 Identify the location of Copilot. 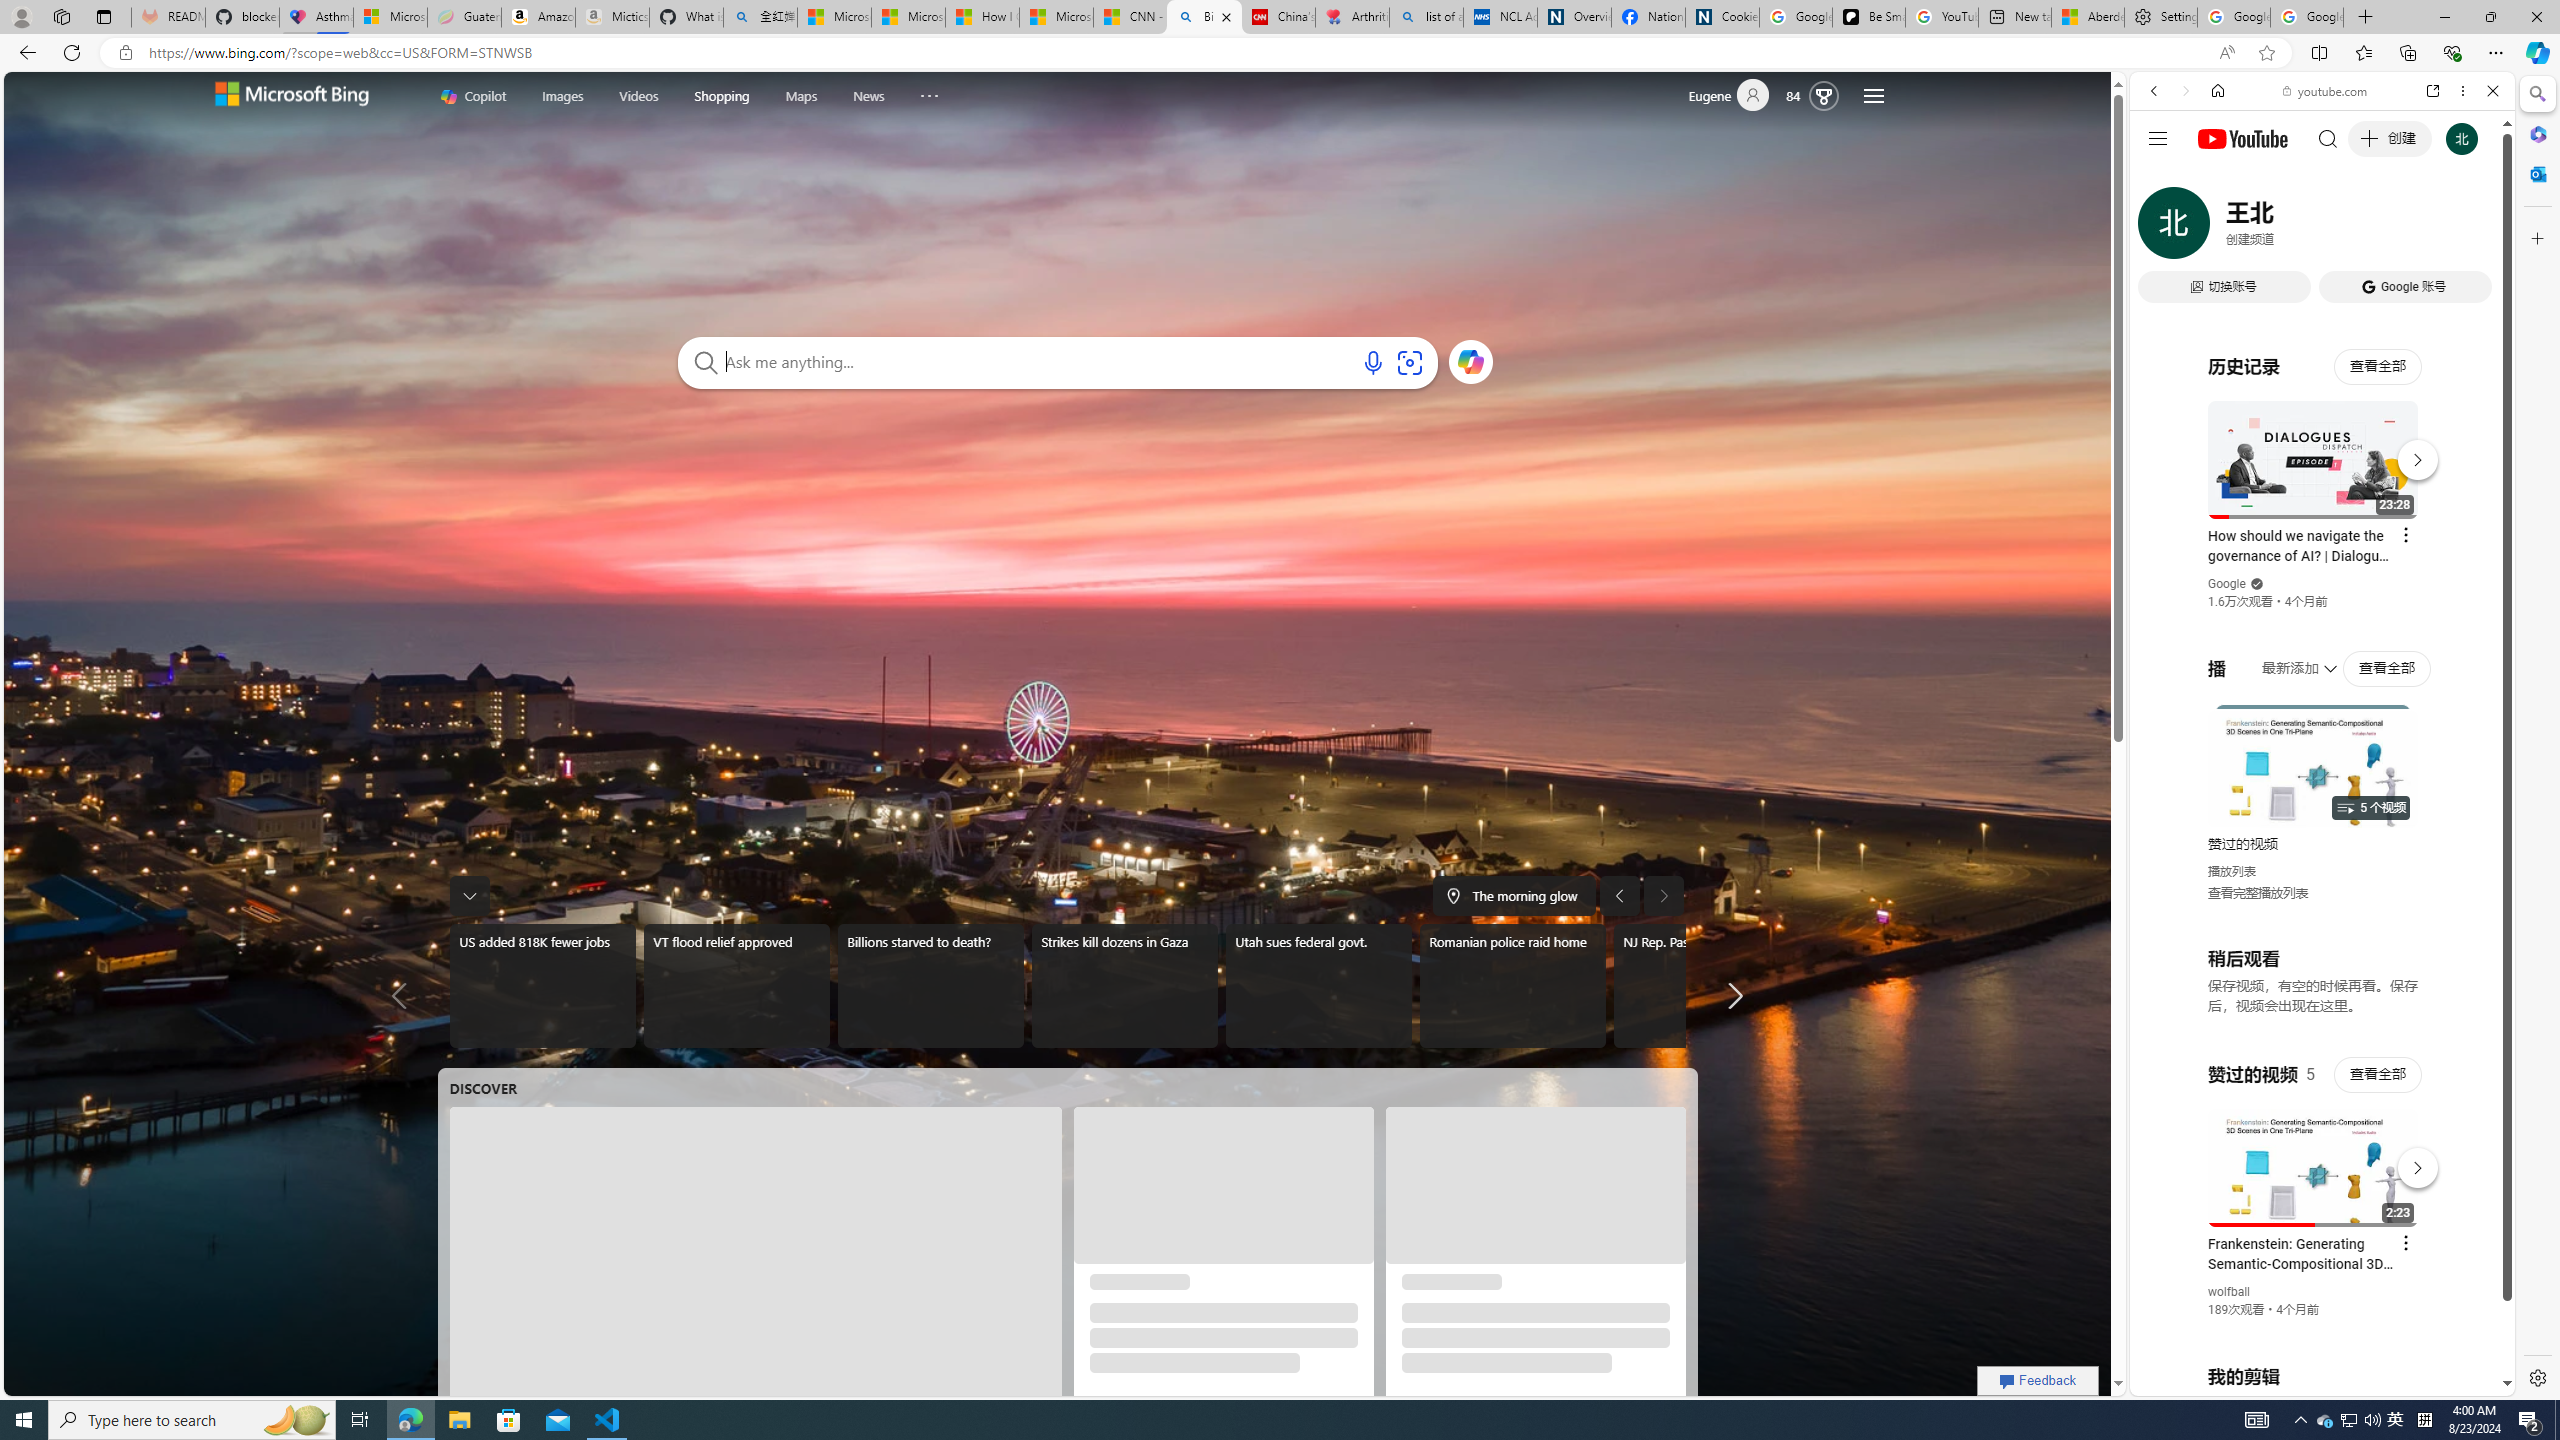
(473, 96).